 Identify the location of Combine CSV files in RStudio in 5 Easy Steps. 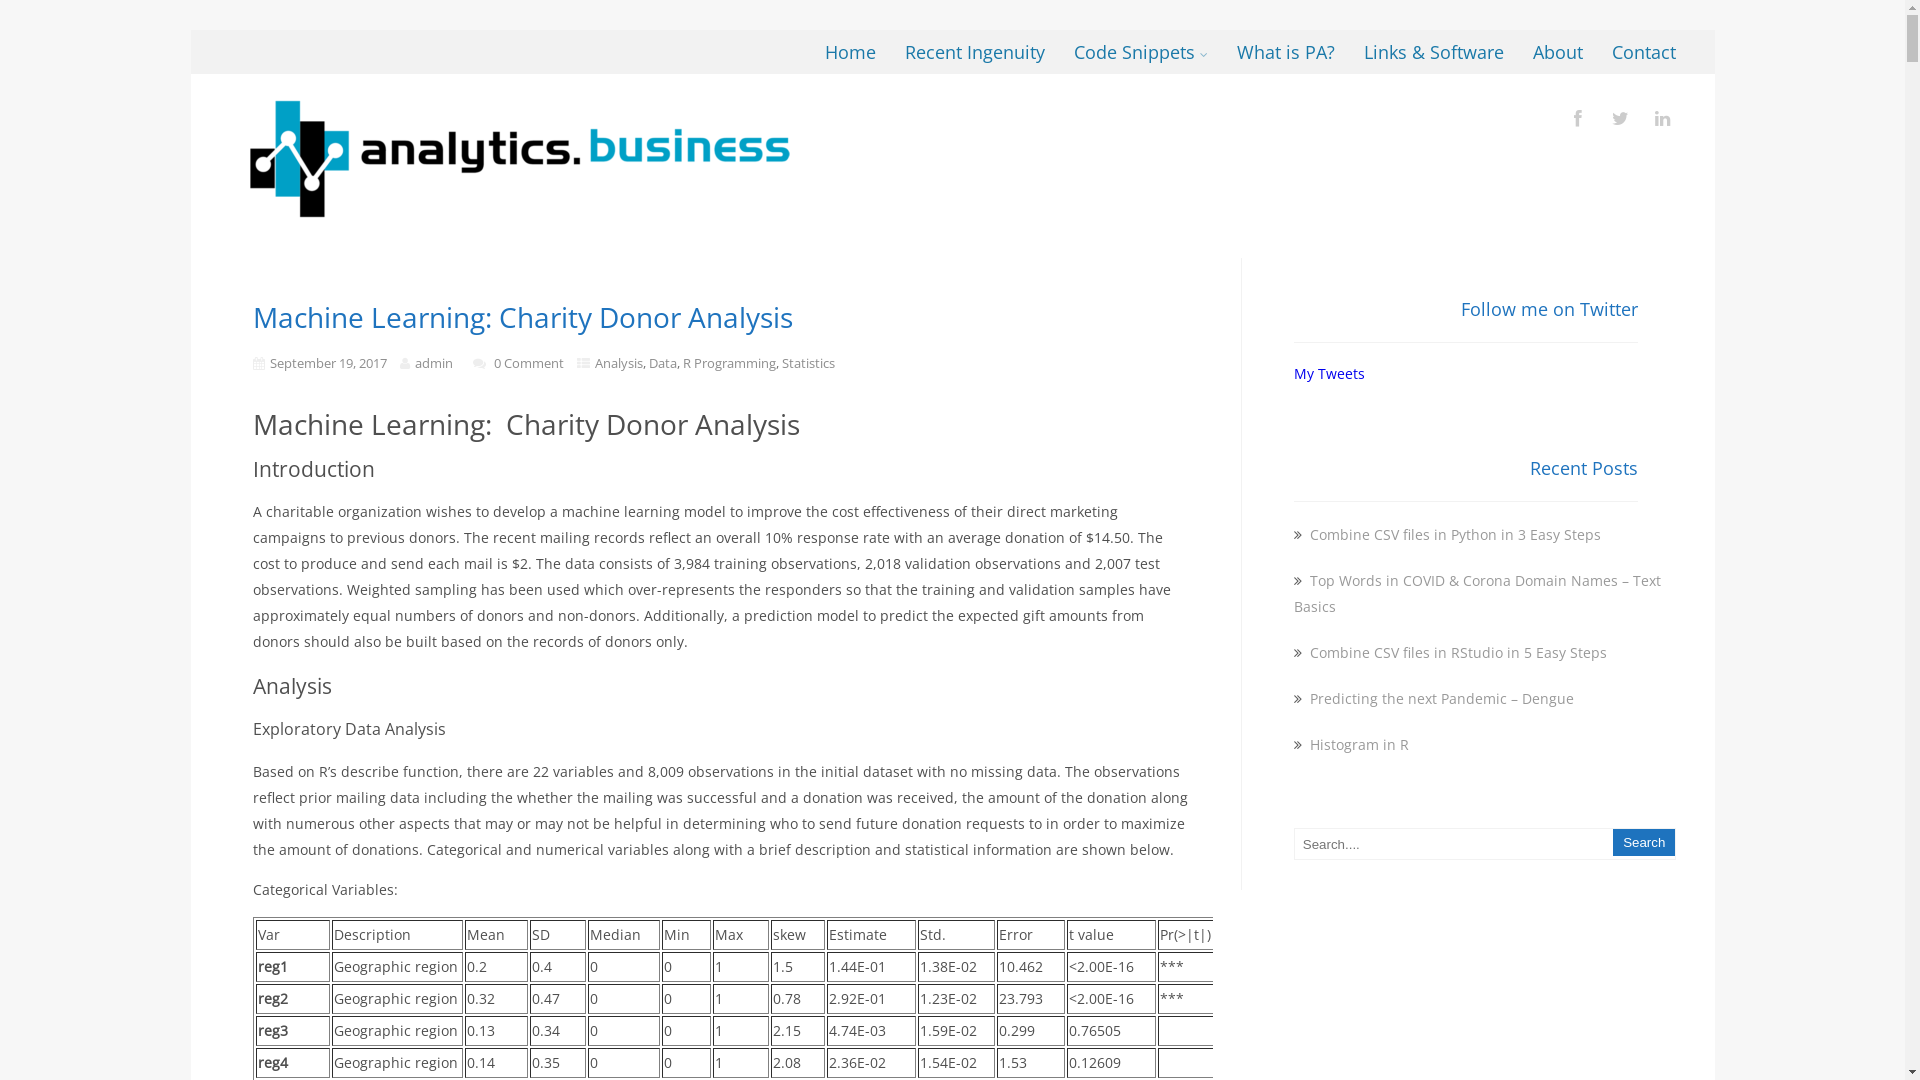
(1456, 652).